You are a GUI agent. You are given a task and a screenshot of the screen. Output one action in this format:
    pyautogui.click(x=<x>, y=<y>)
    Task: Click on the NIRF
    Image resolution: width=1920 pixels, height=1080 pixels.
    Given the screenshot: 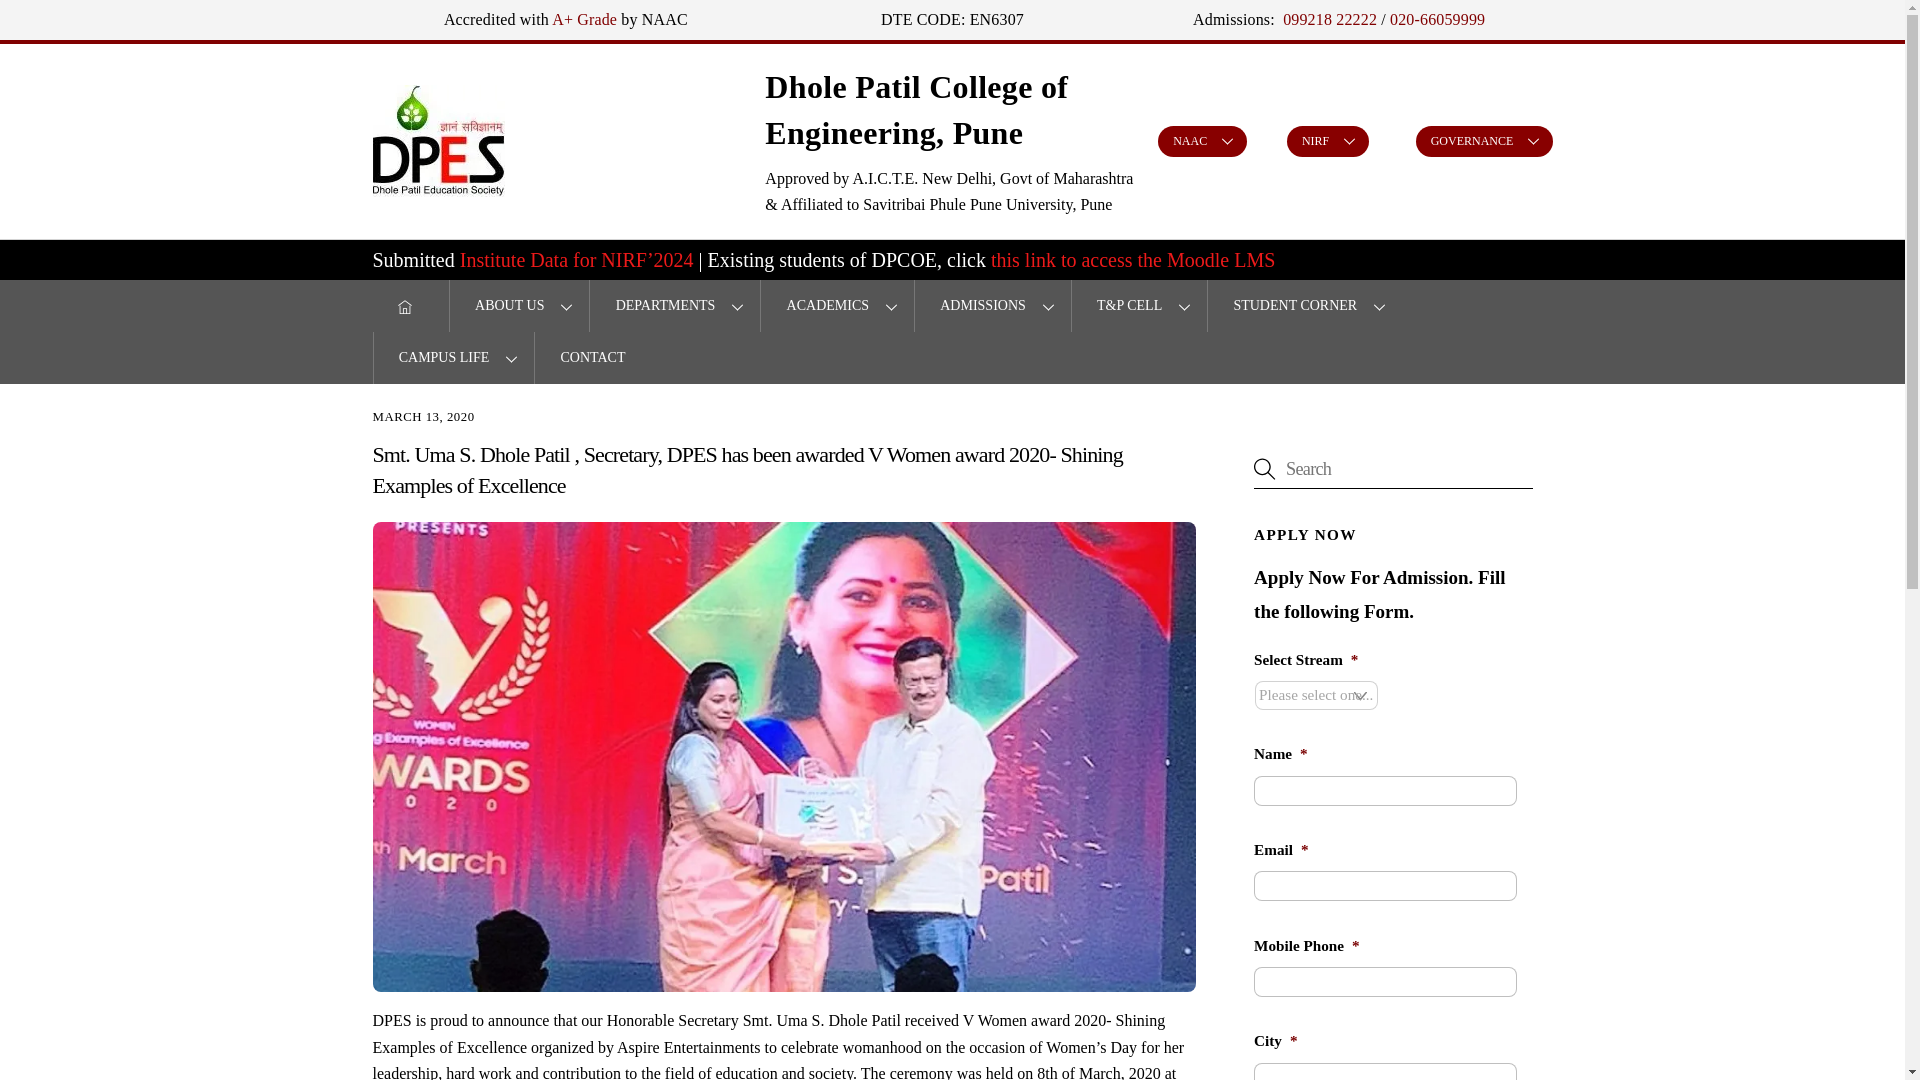 What is the action you would take?
    pyautogui.click(x=1327, y=141)
    